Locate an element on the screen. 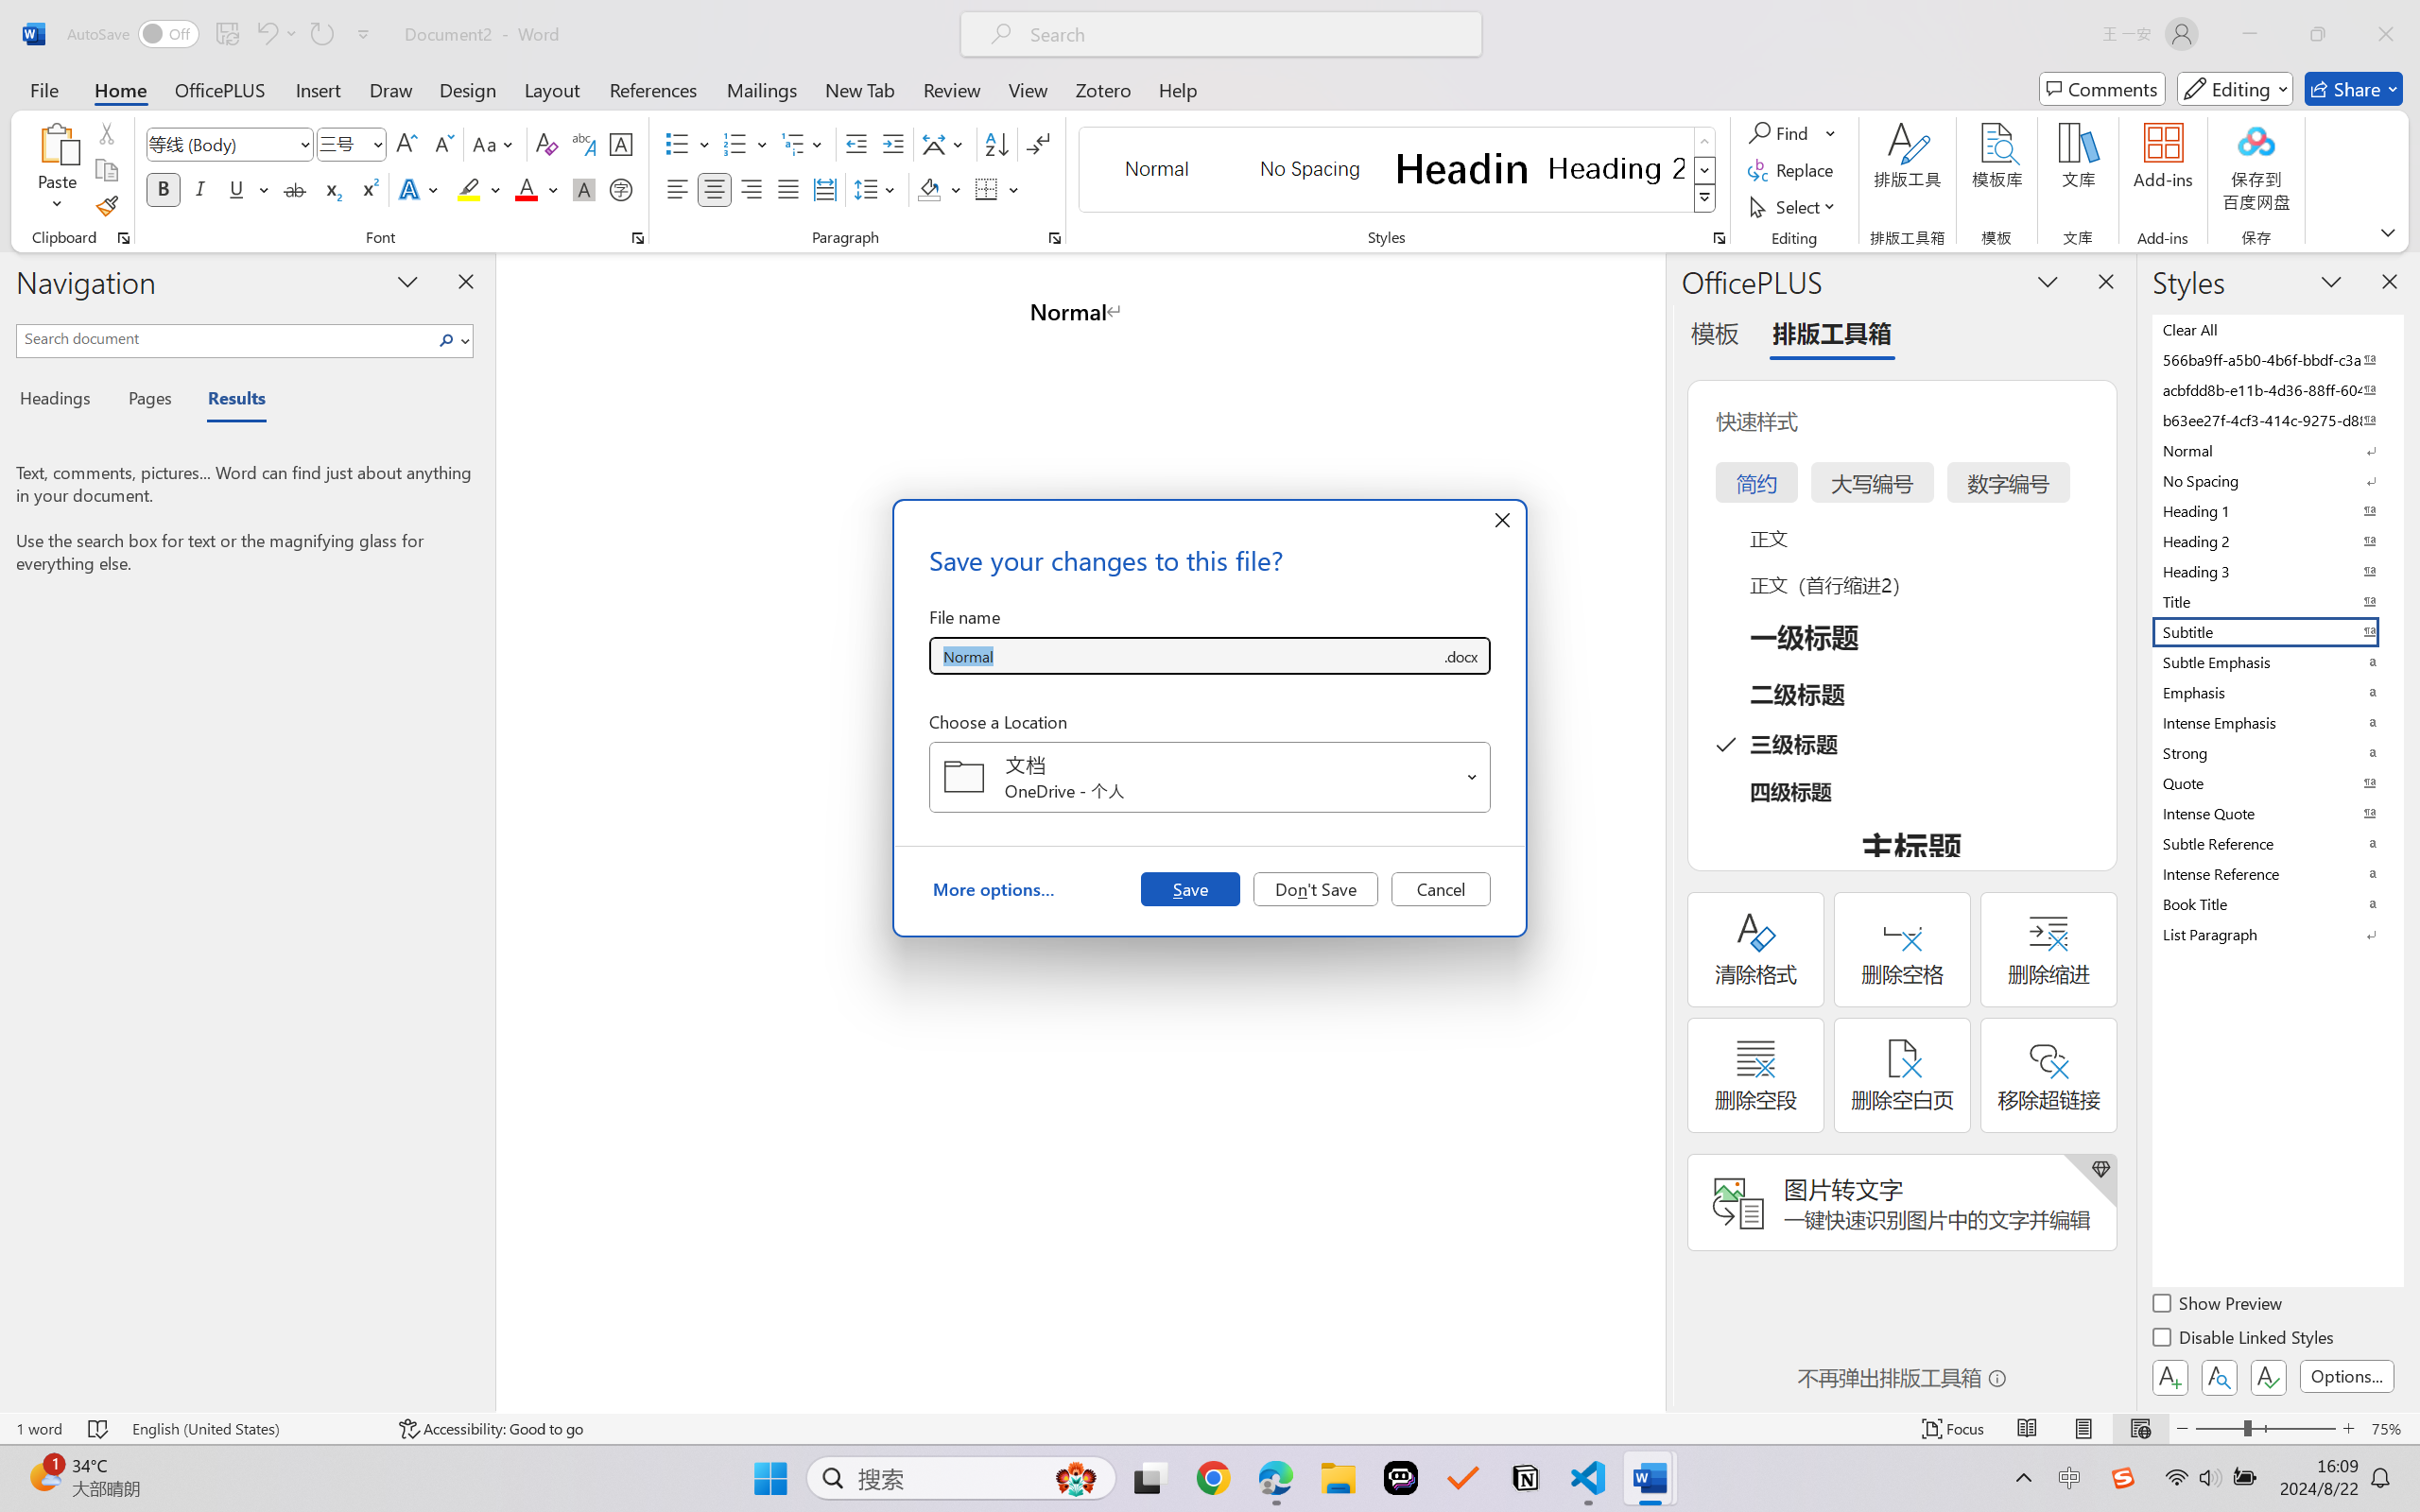  Replace... is located at coordinates (1792, 170).